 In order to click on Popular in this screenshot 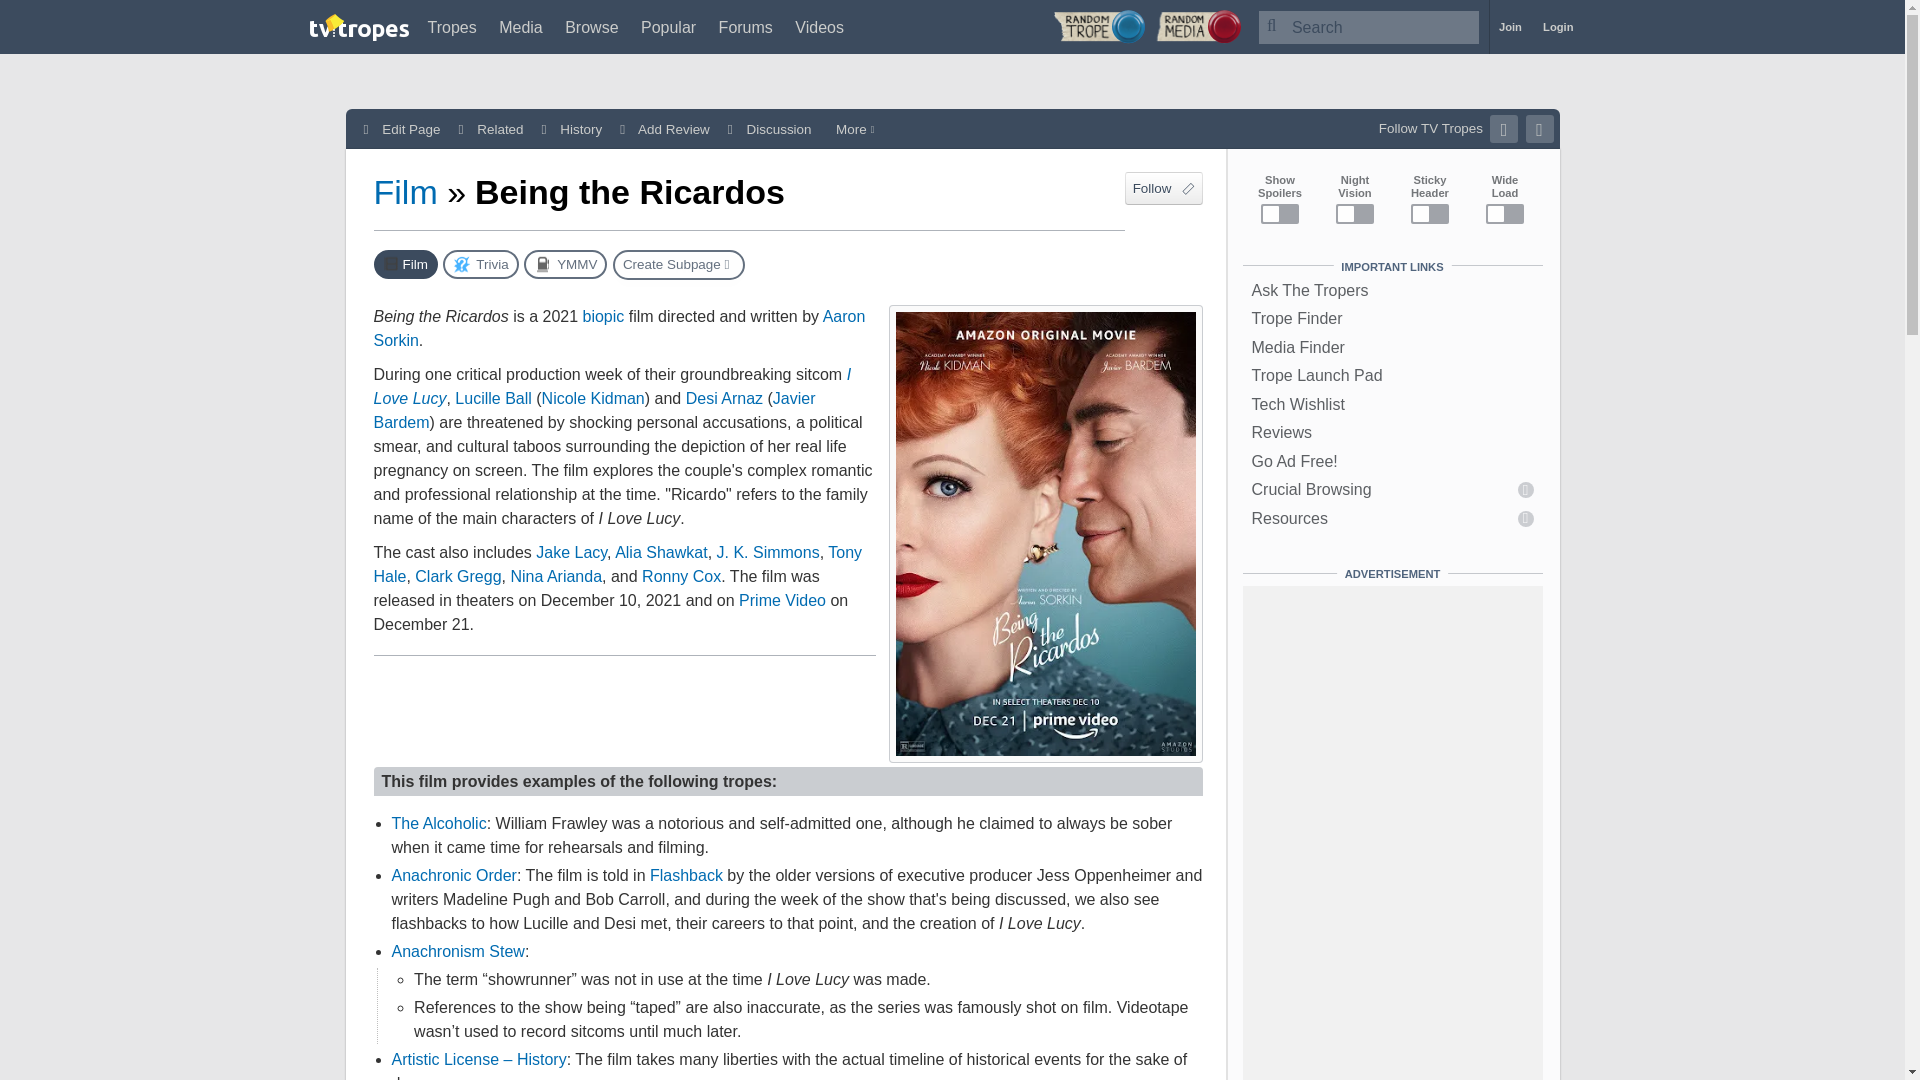, I will do `click(668, 27)`.